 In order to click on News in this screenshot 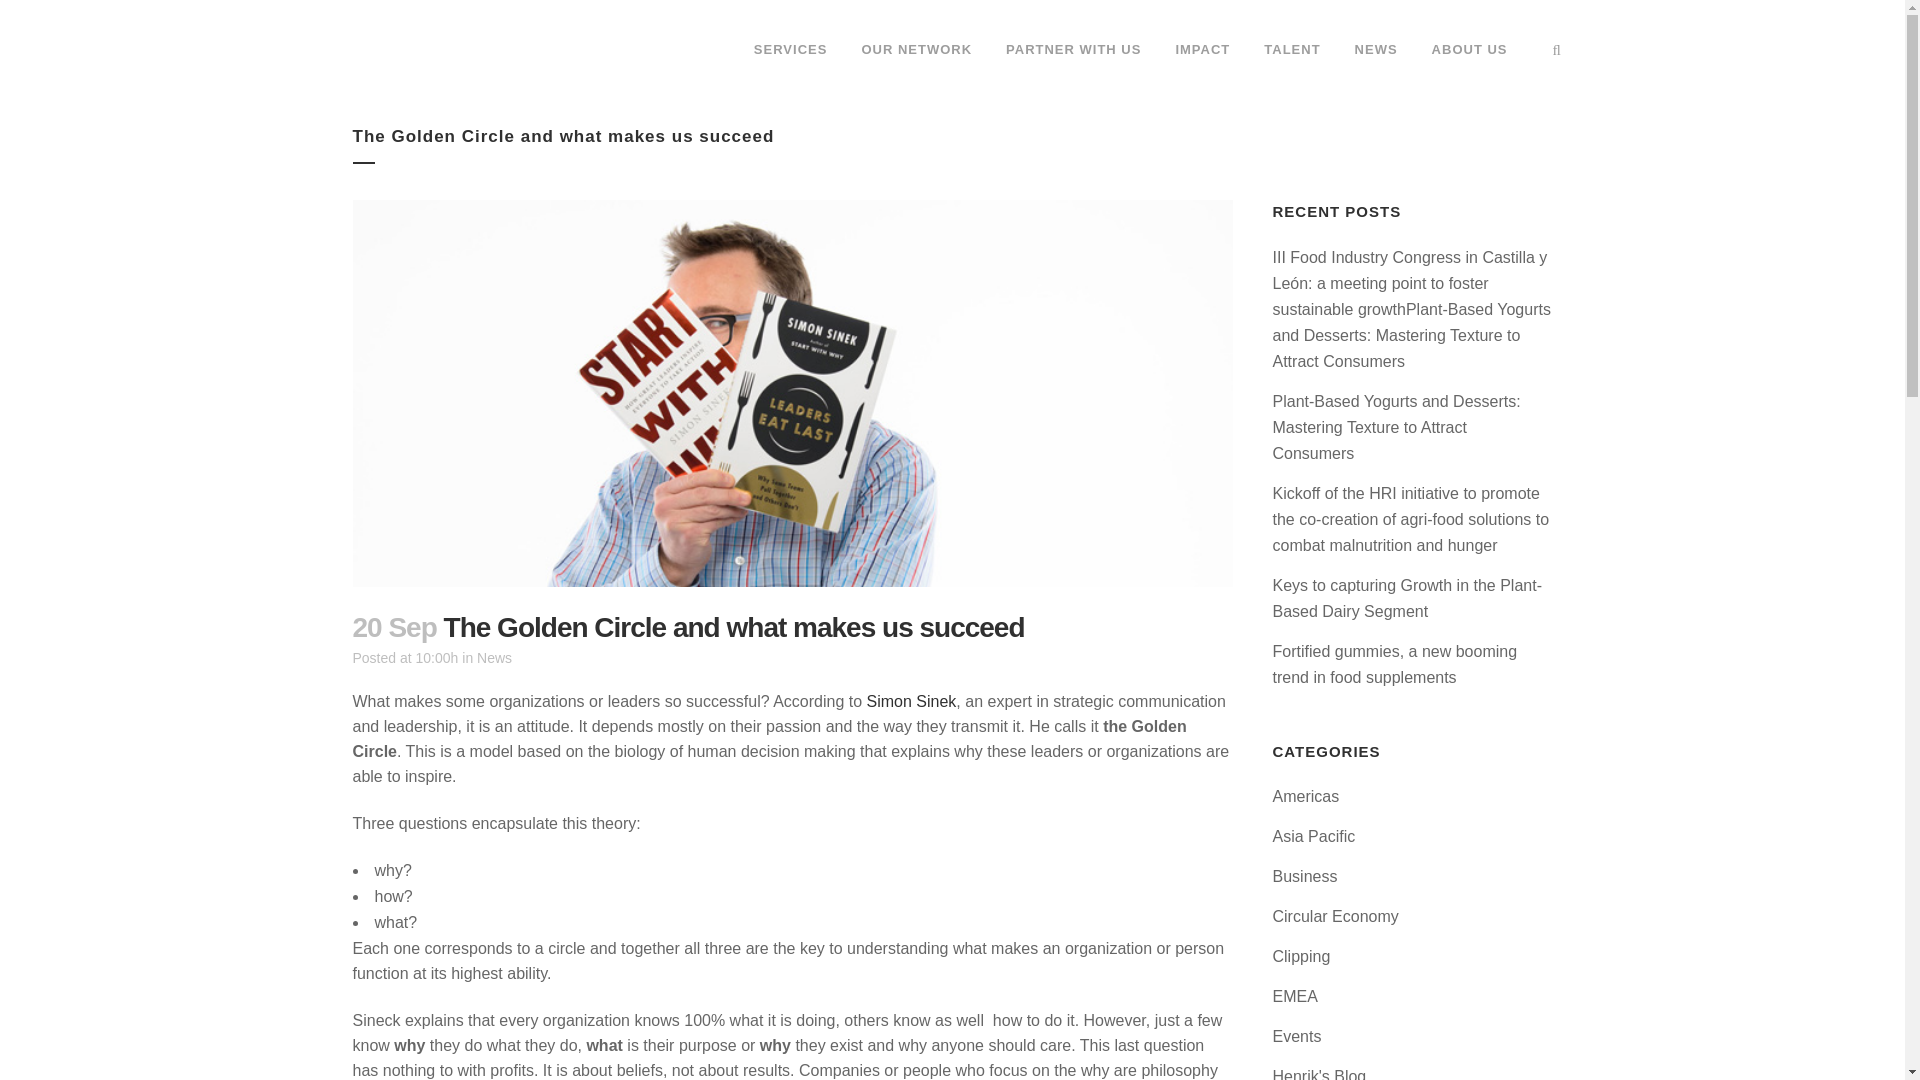, I will do `click(494, 658)`.